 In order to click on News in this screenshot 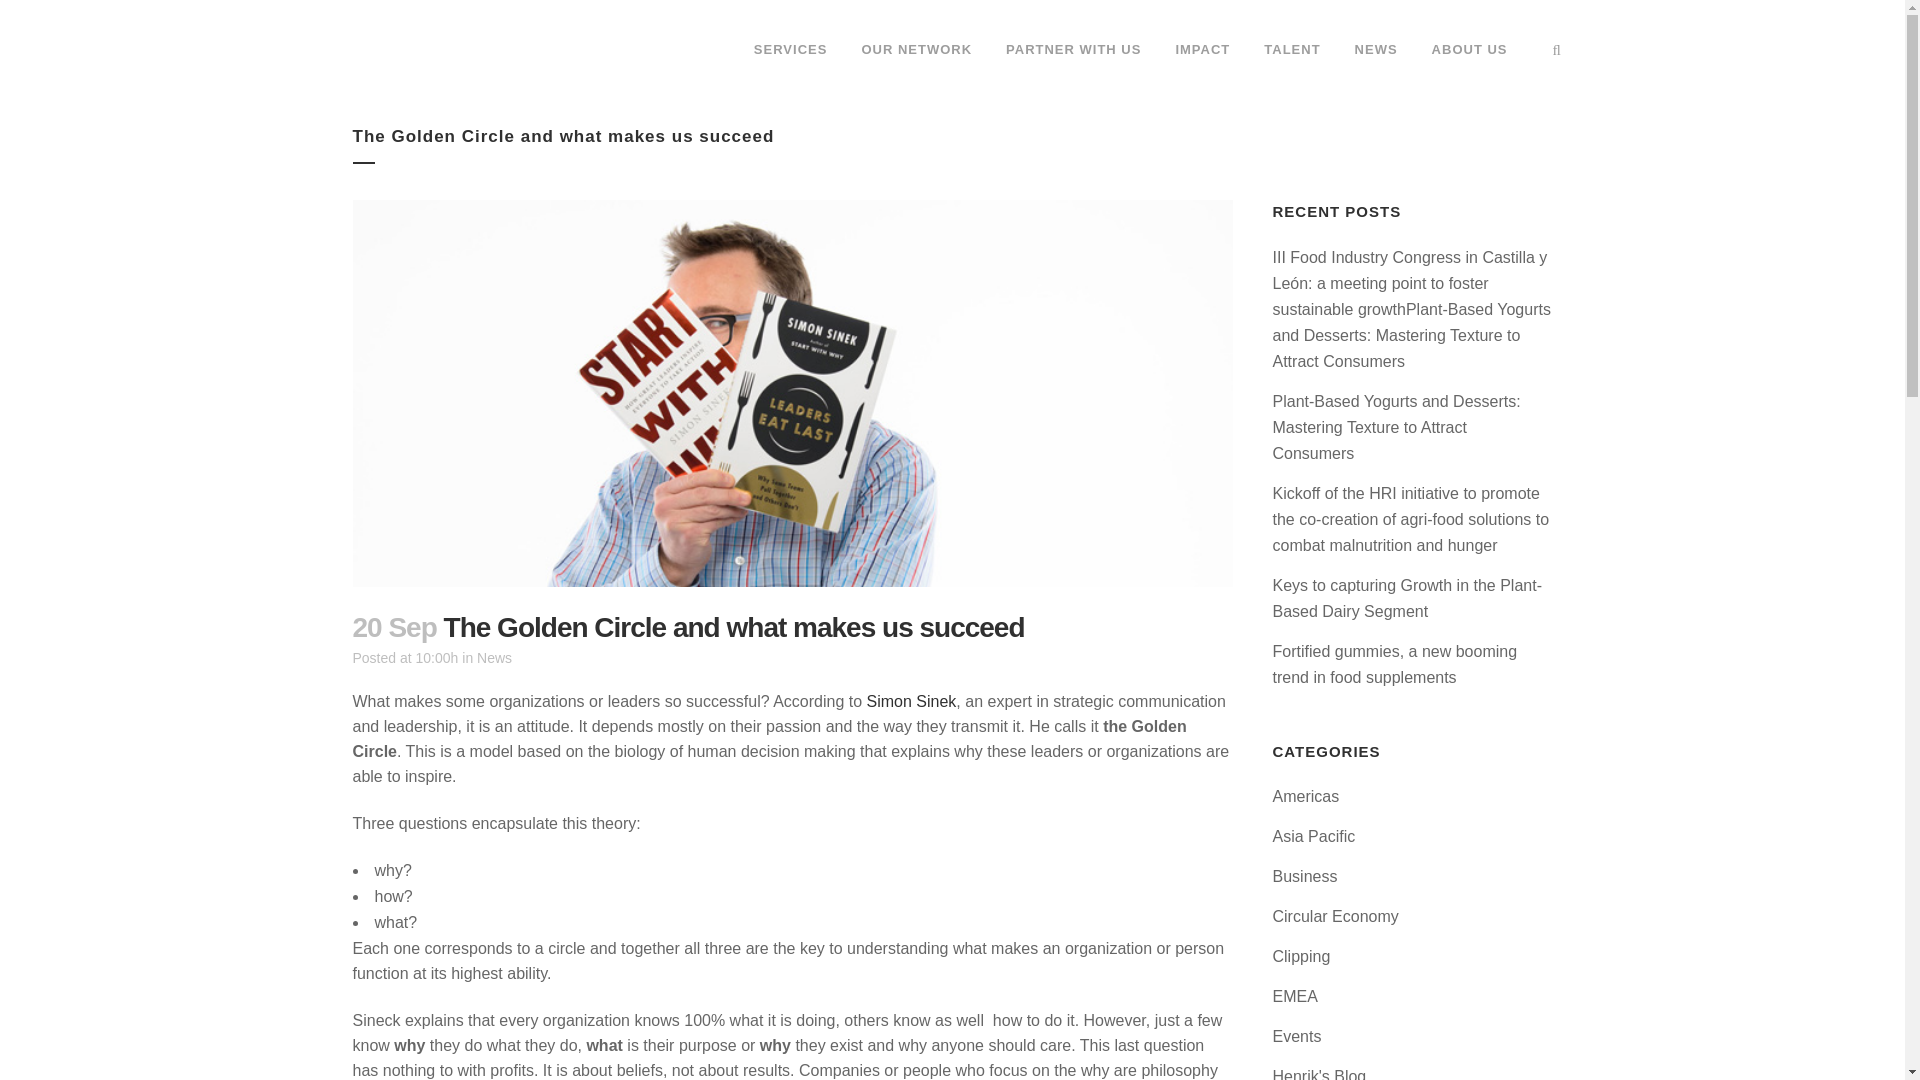, I will do `click(494, 658)`.